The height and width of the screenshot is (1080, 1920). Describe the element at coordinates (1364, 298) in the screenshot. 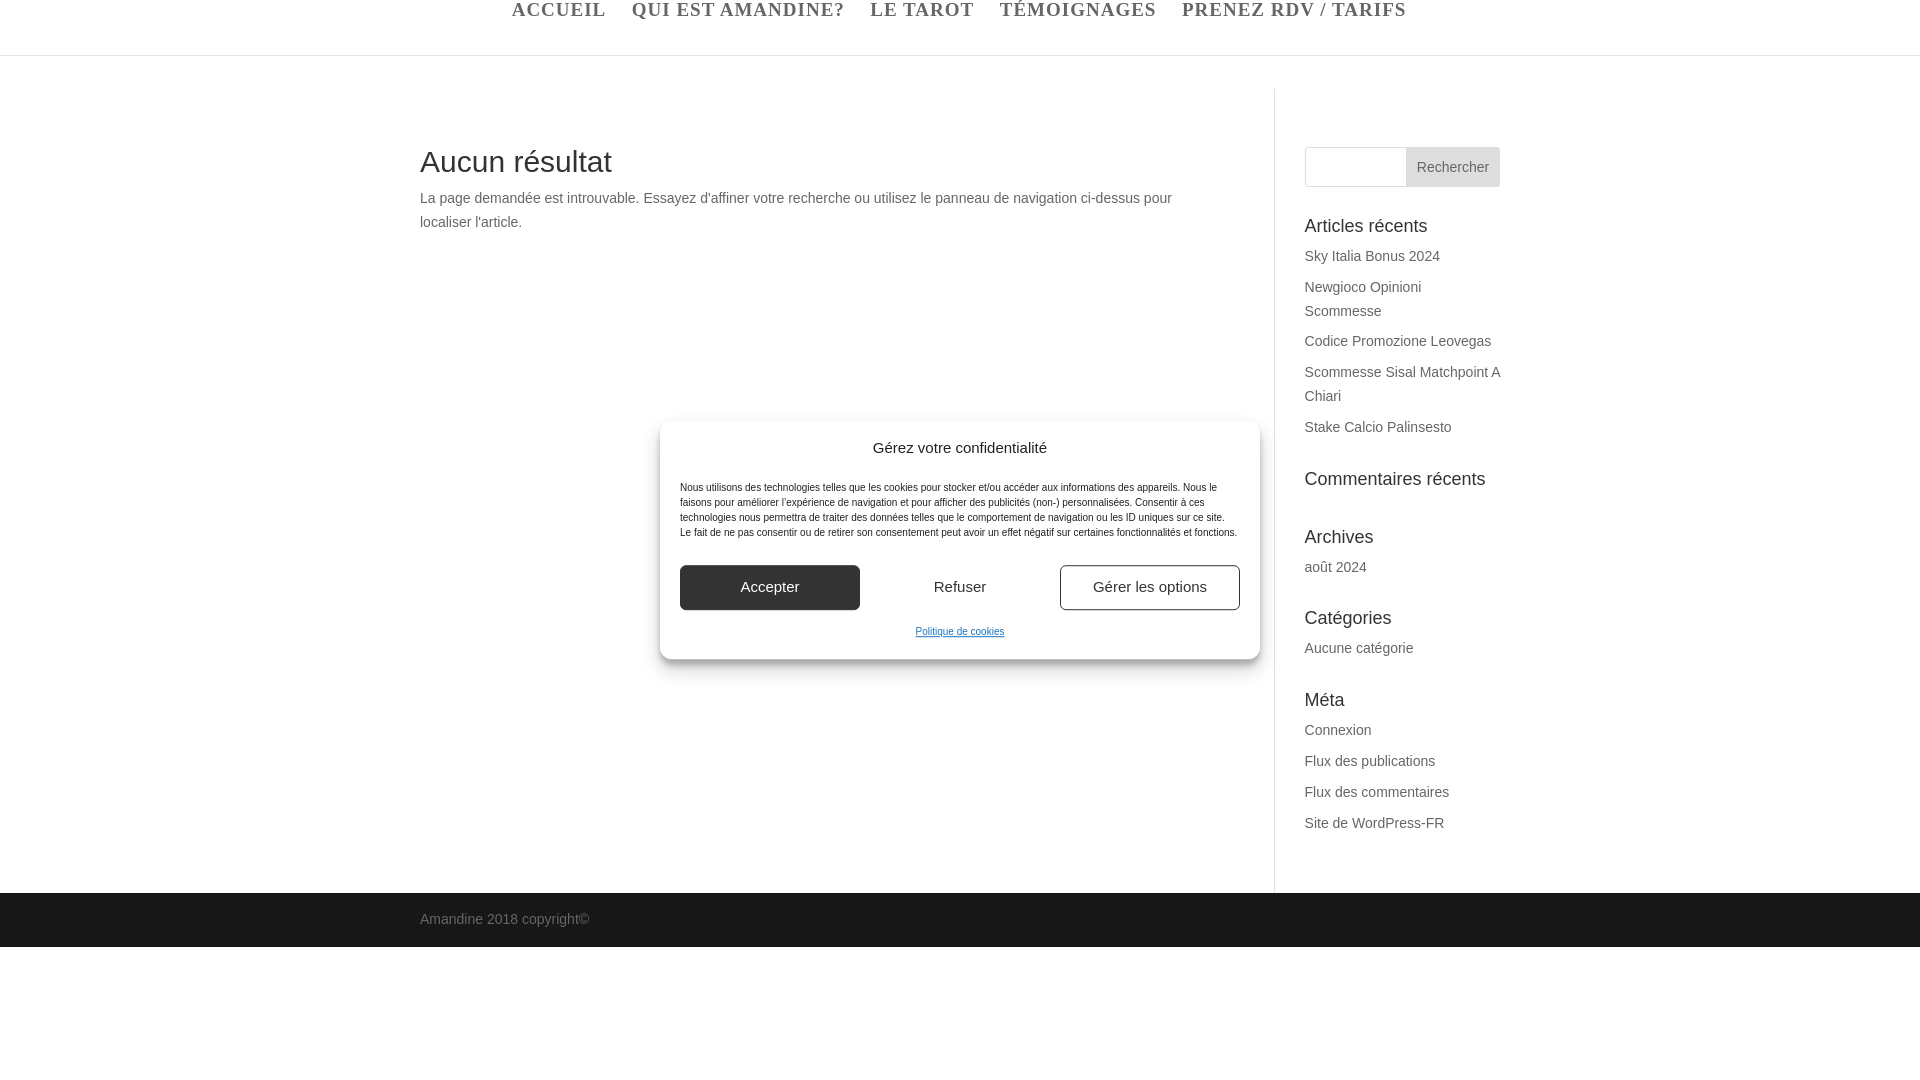

I see `Newgioco Opinioni Scommesse` at that location.